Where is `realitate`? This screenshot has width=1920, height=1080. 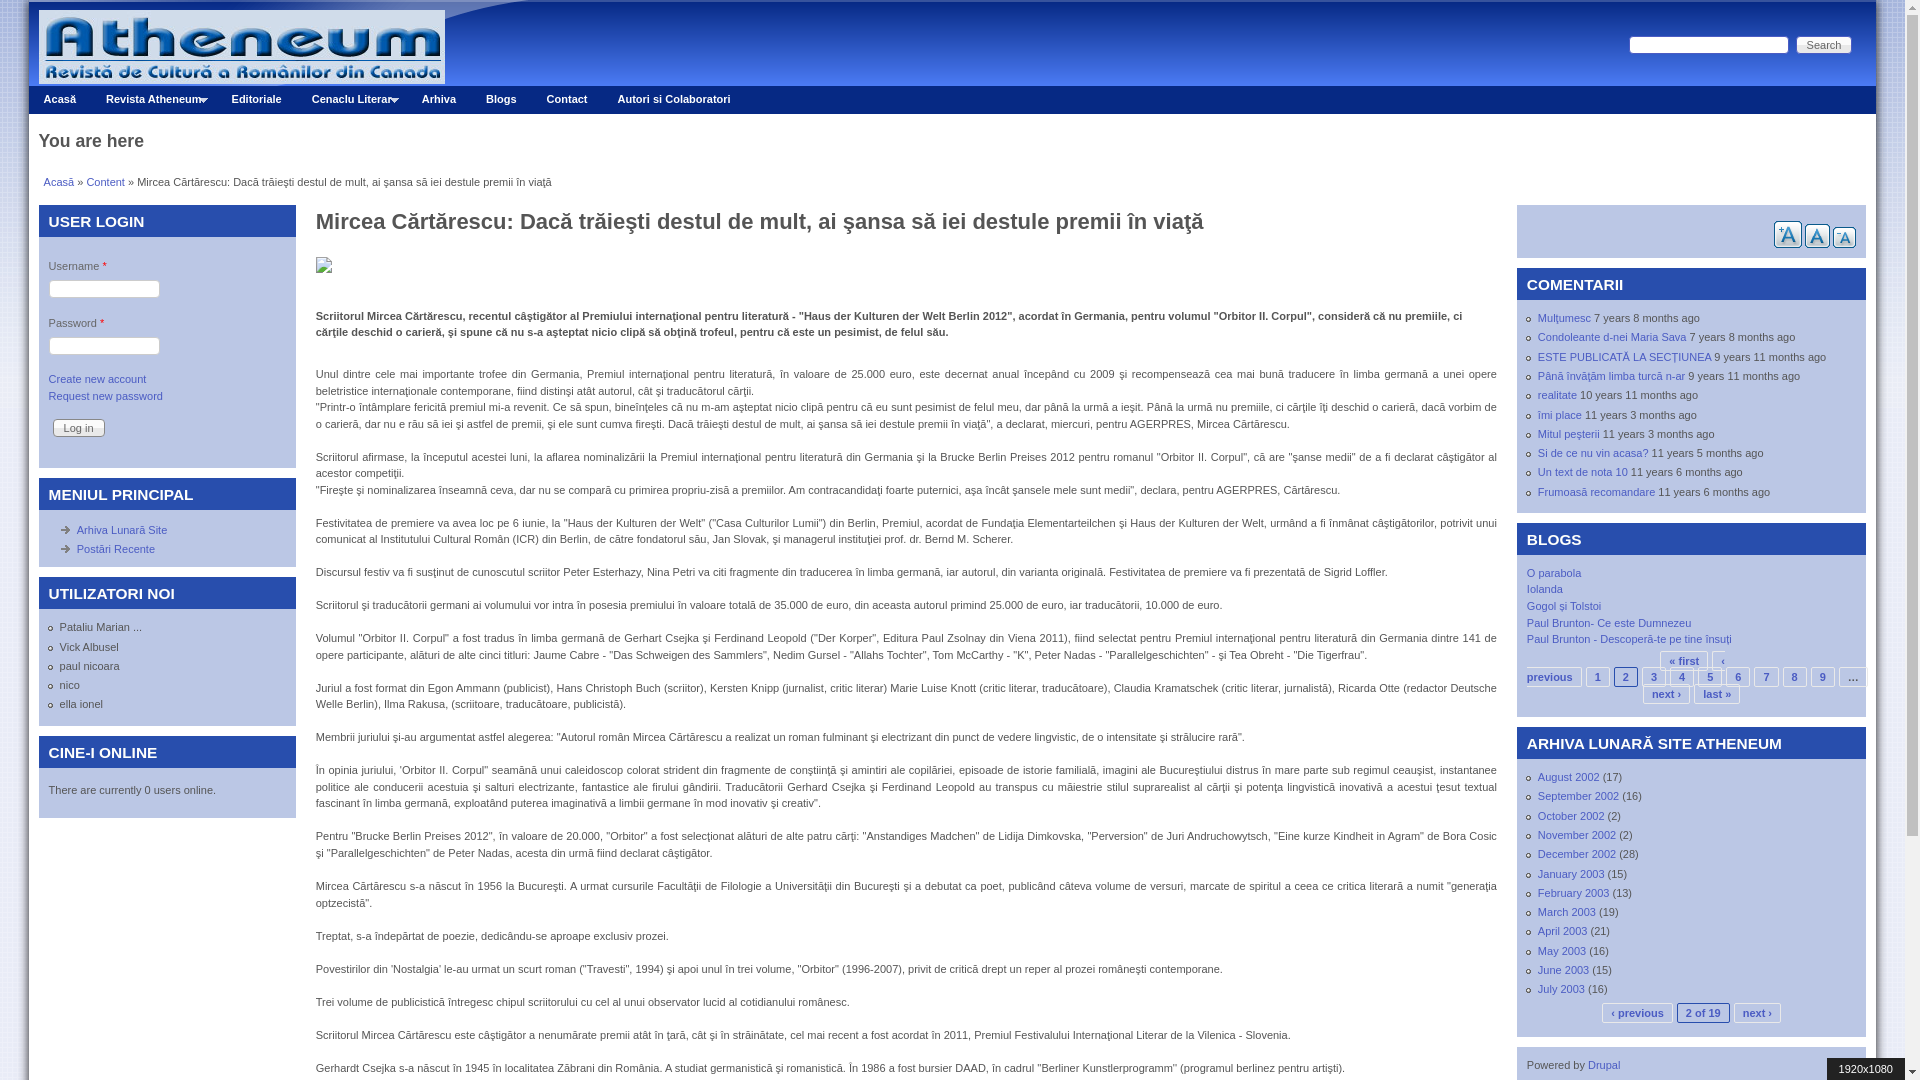 realitate is located at coordinates (1558, 395).